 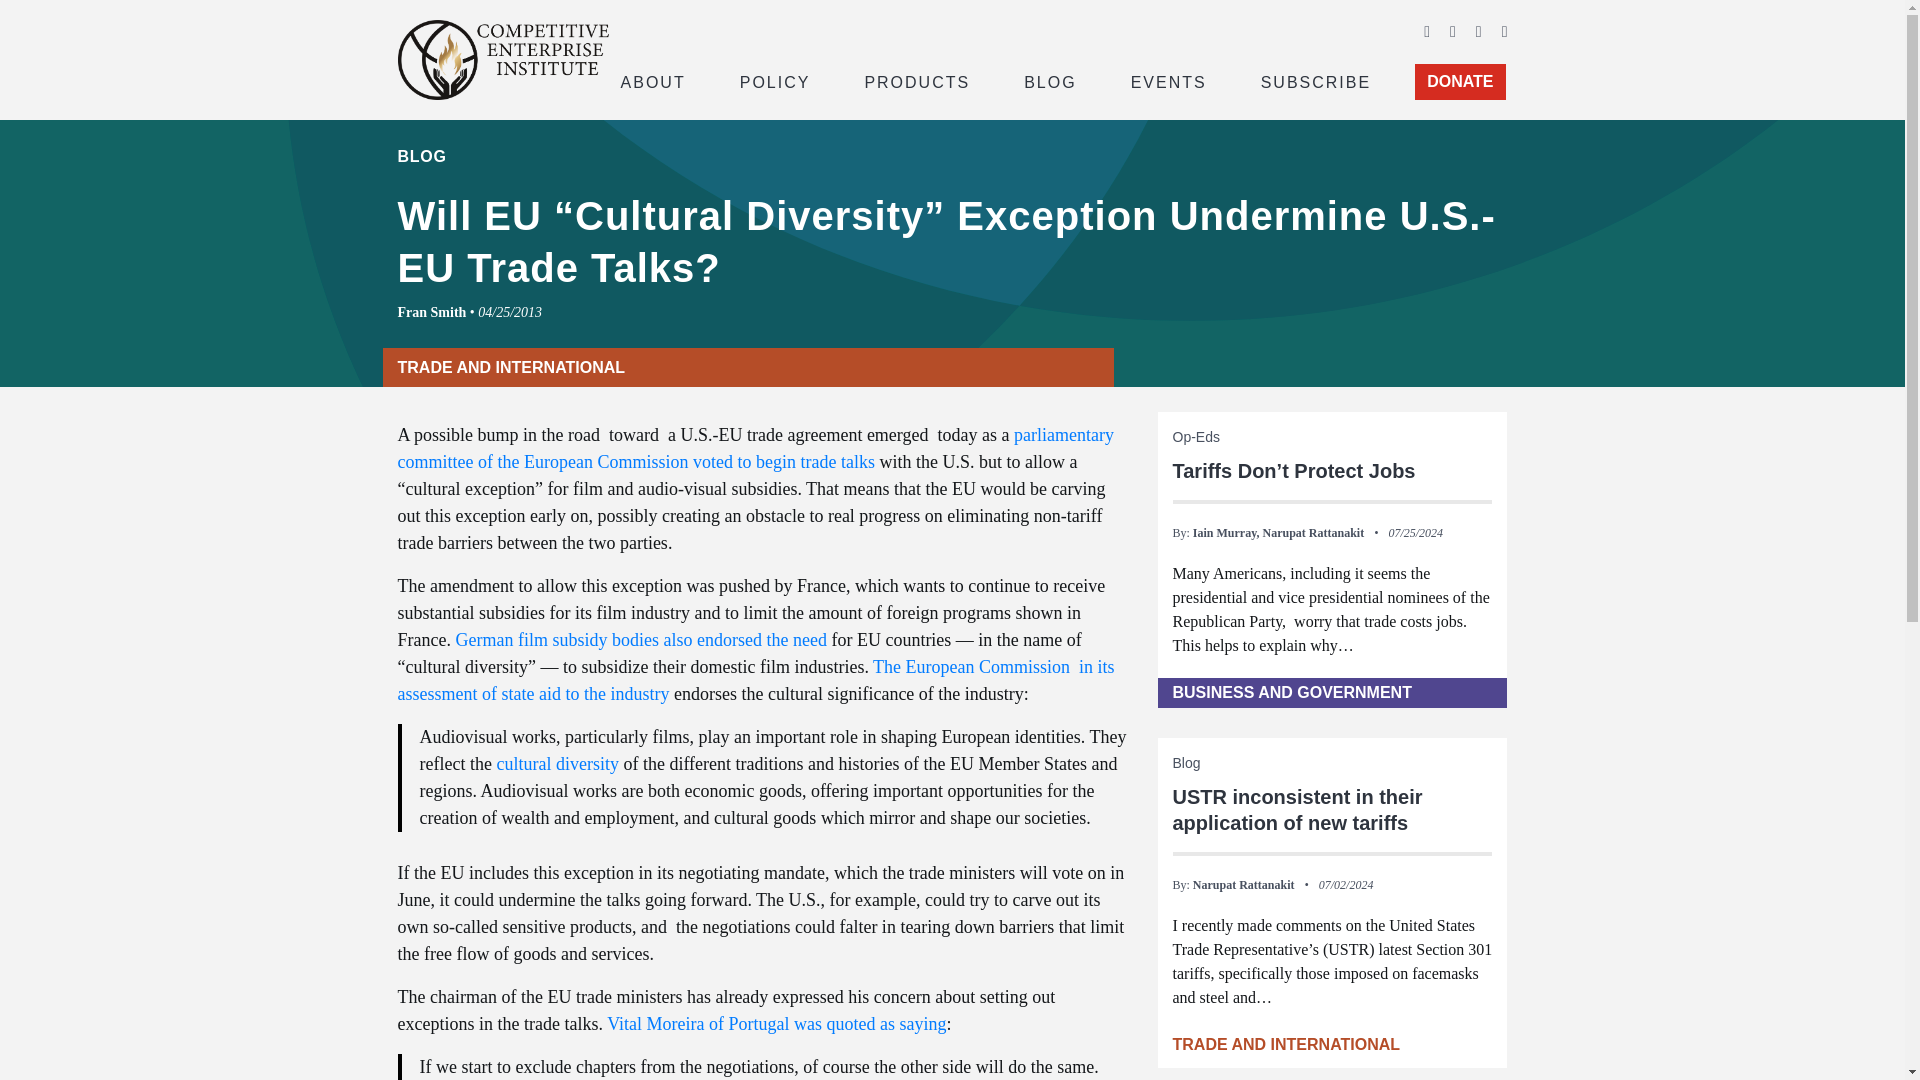 I want to click on EVENTS, so click(x=1169, y=80).